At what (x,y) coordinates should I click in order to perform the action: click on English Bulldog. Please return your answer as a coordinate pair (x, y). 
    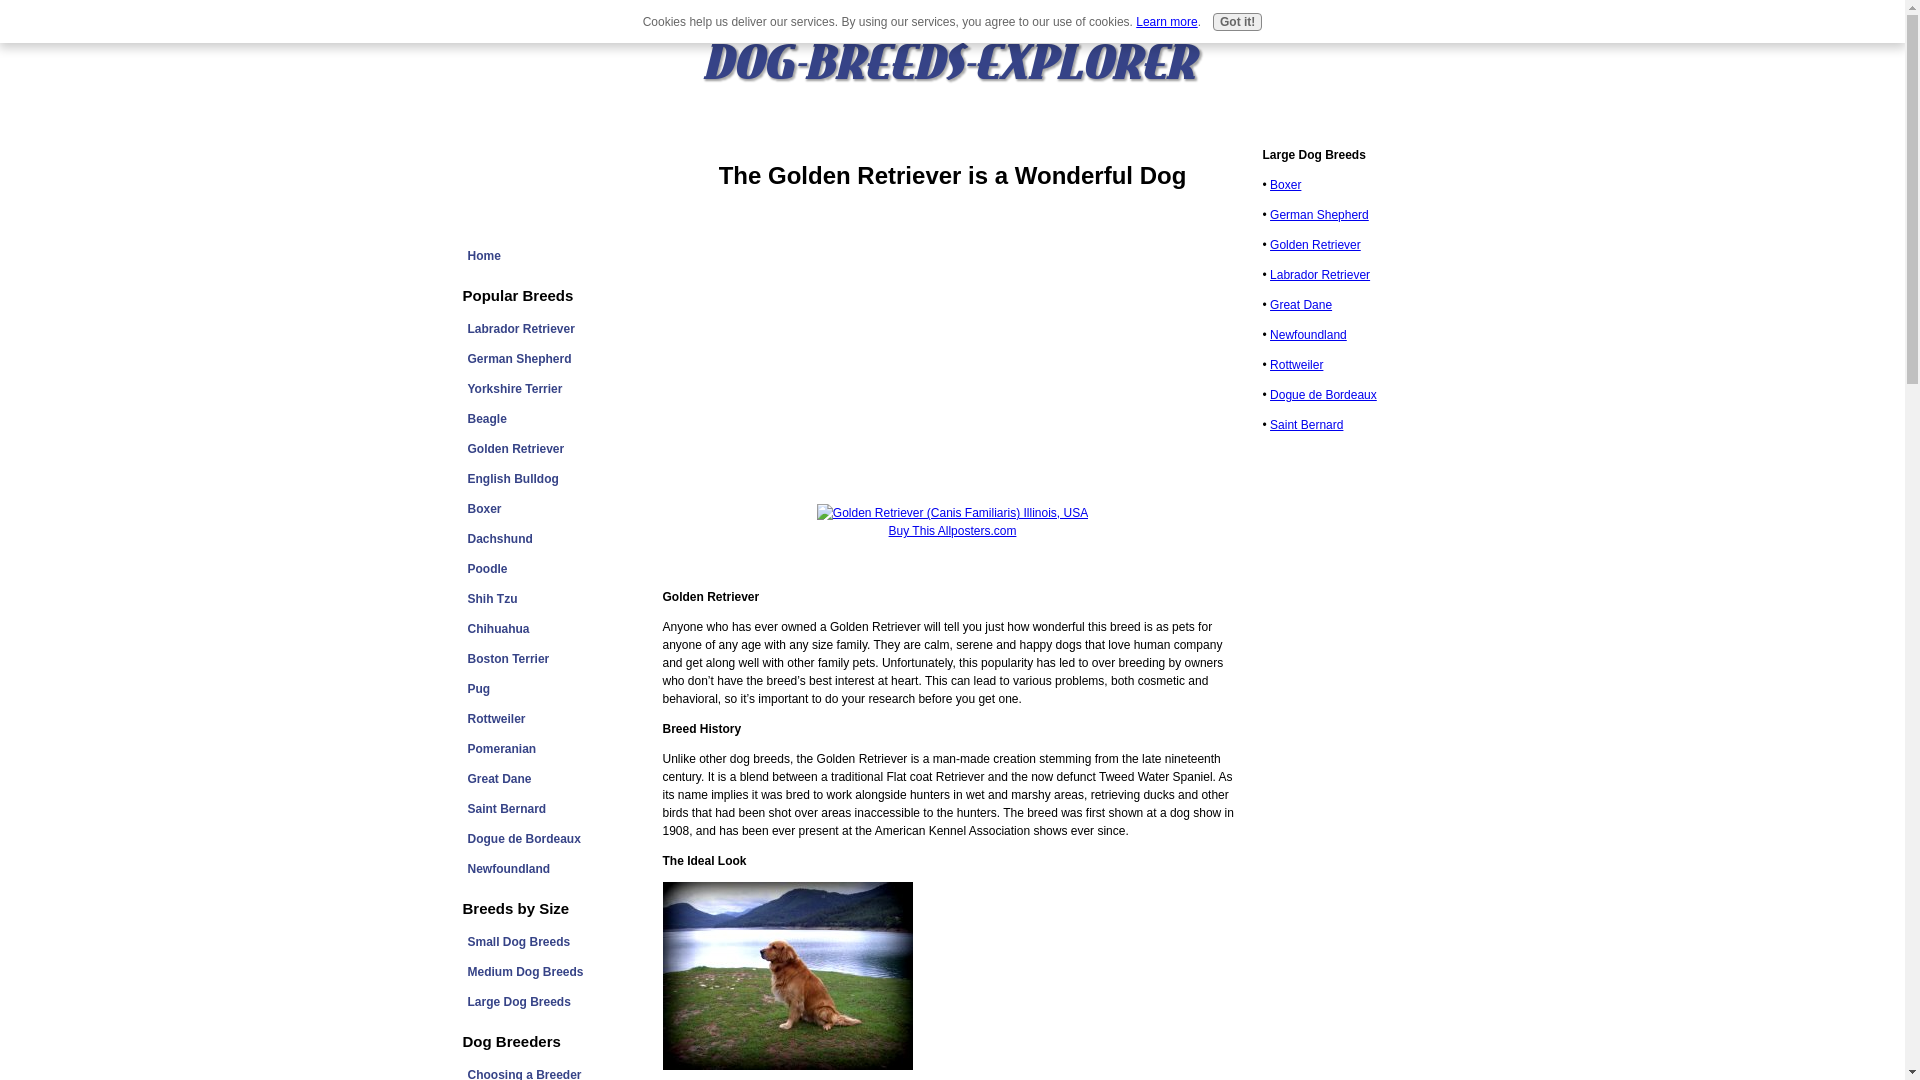
    Looking at the image, I should click on (552, 478).